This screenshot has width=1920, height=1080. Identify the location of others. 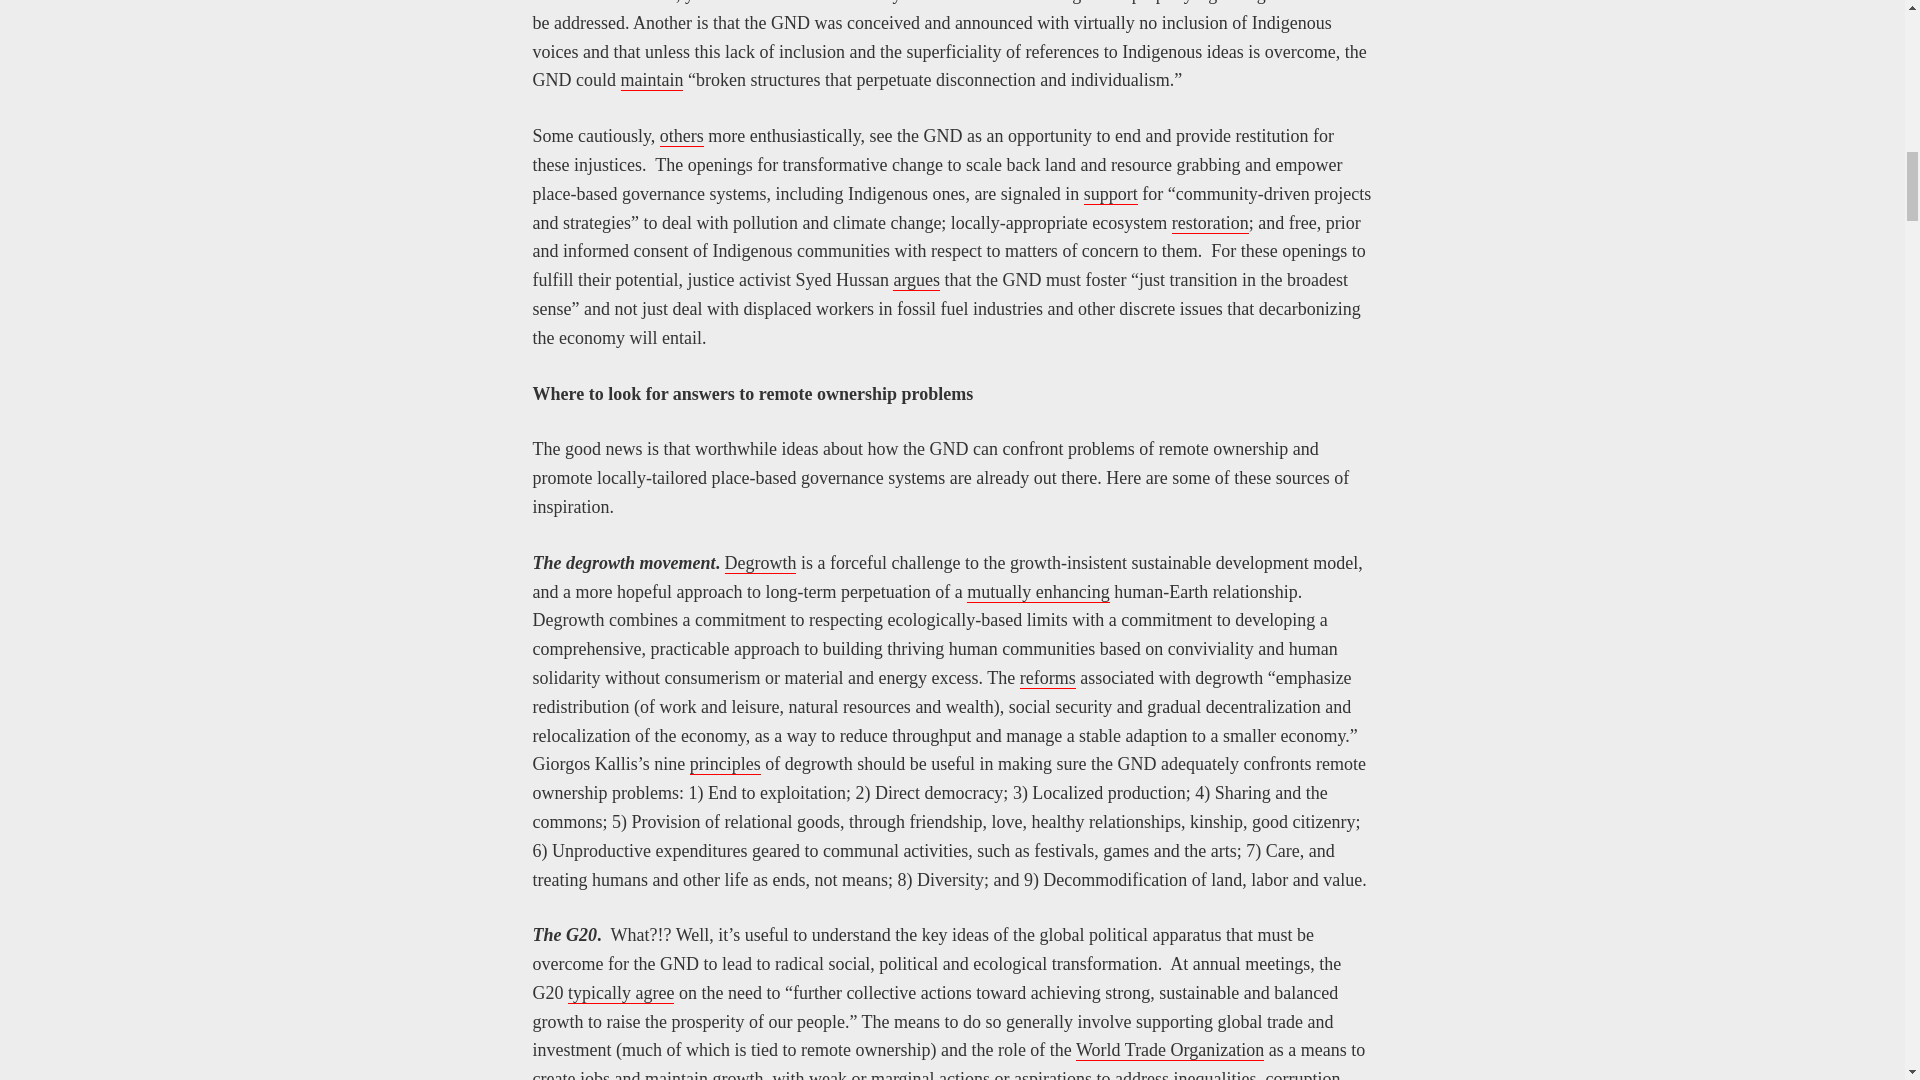
(682, 136).